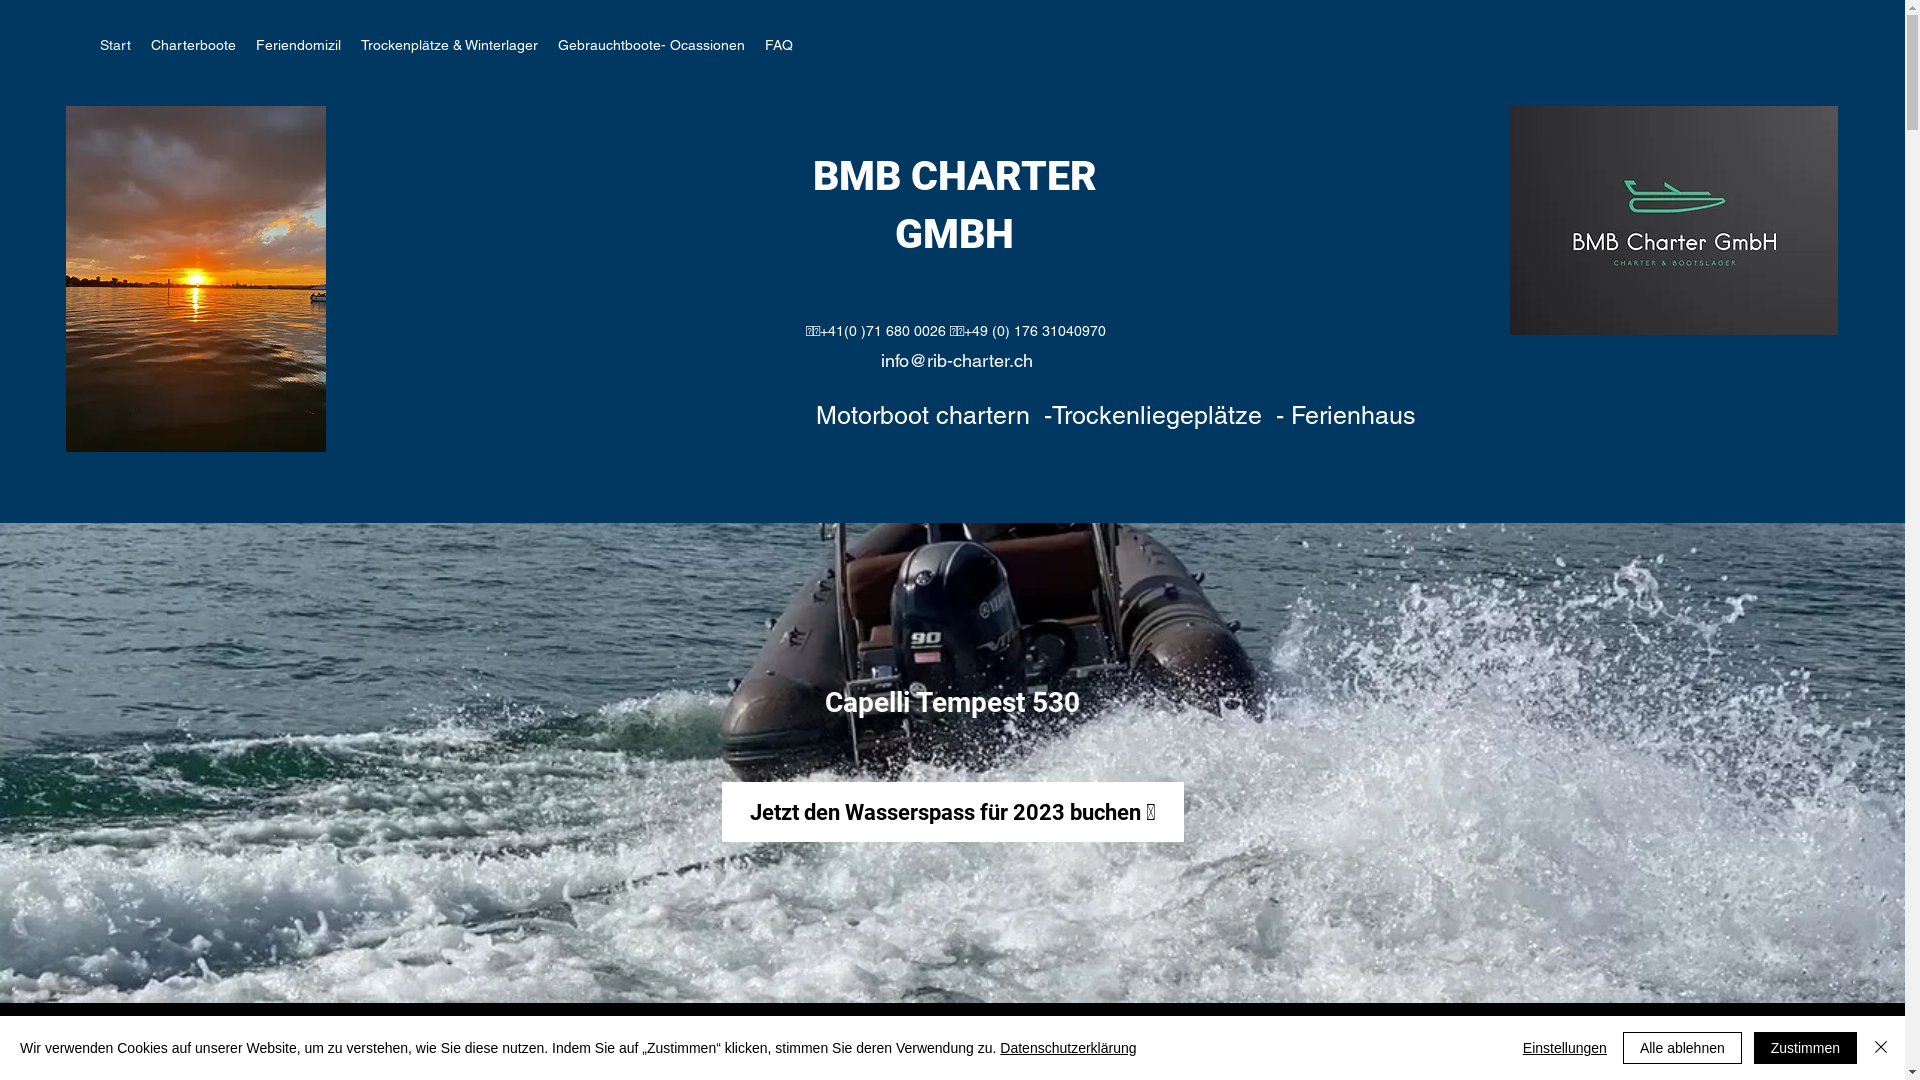 This screenshot has width=1920, height=1080. What do you see at coordinates (193, 45) in the screenshot?
I see `Charterboote` at bounding box center [193, 45].